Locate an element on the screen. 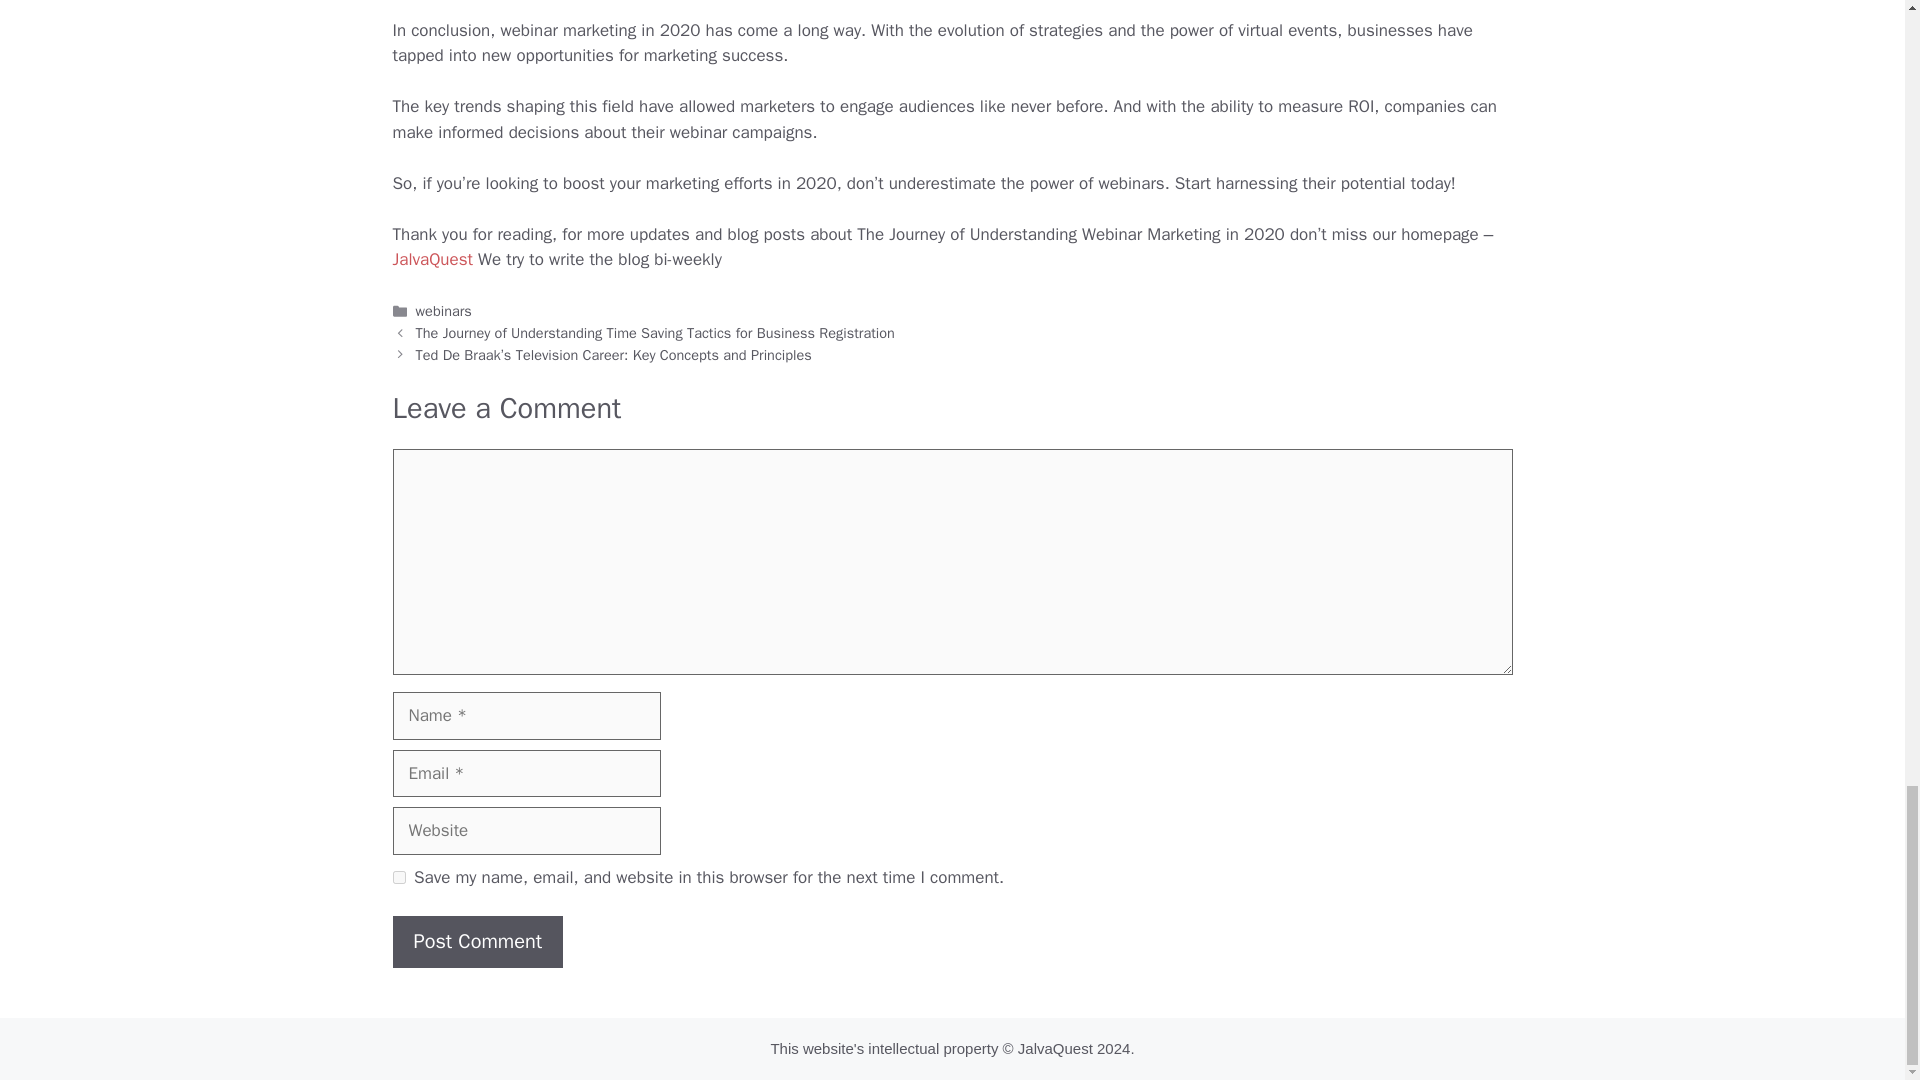 This screenshot has width=1920, height=1080. Post Comment is located at coordinates (476, 941).